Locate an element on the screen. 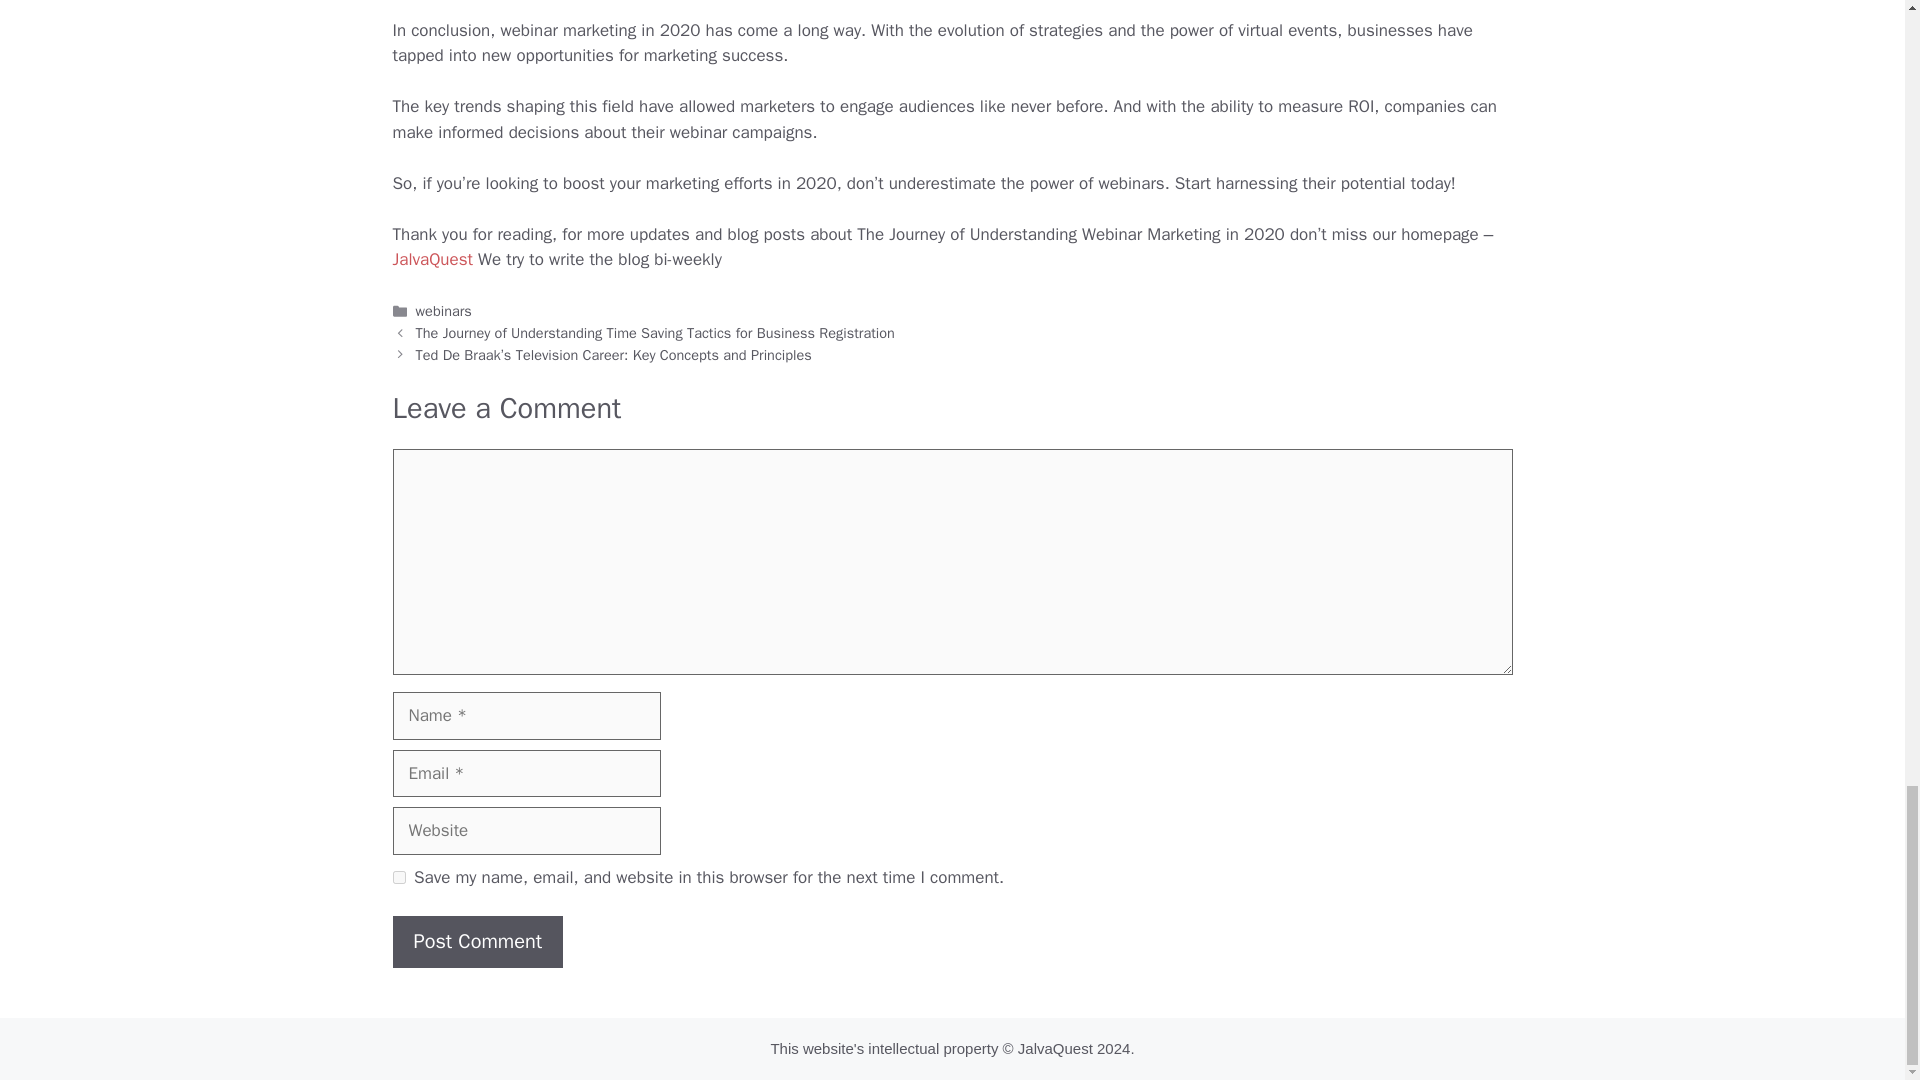 This screenshot has width=1920, height=1080. Post Comment is located at coordinates (476, 941).